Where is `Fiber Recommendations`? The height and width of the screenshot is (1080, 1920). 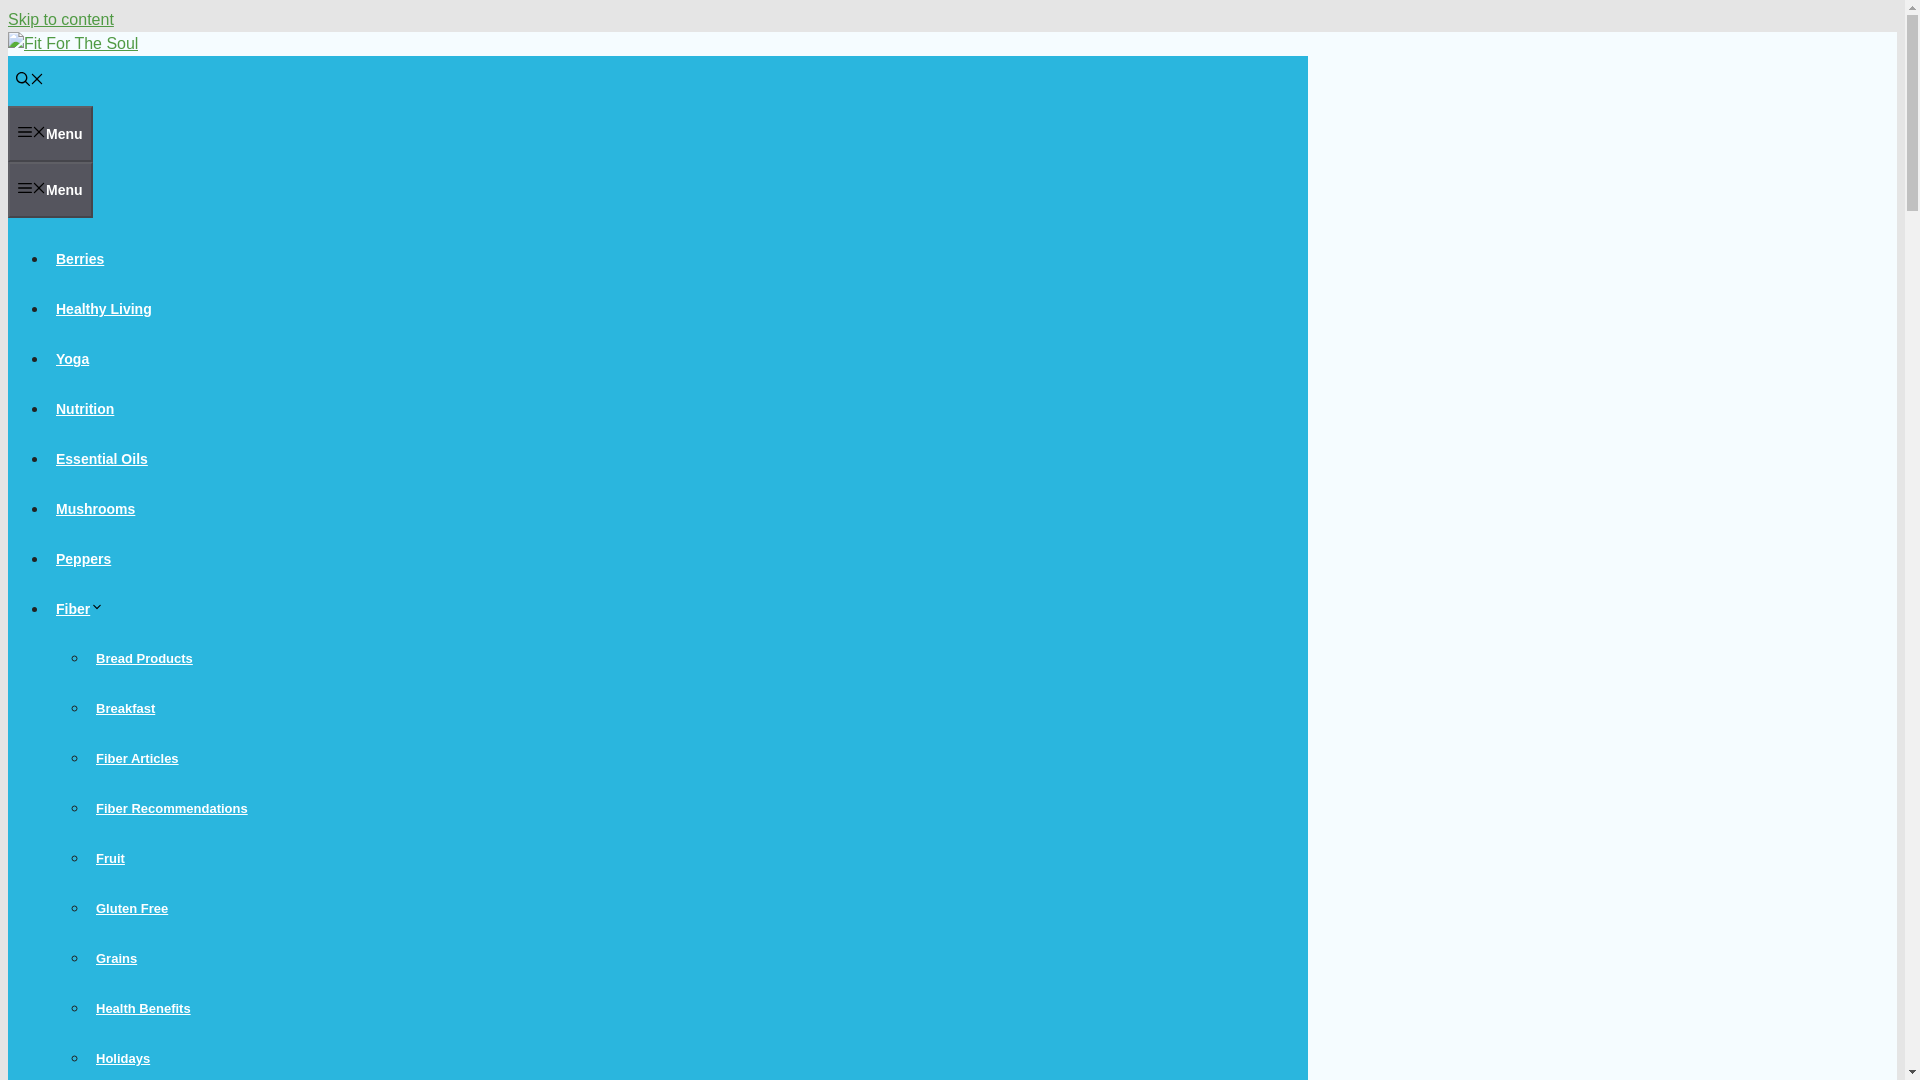 Fiber Recommendations is located at coordinates (172, 808).